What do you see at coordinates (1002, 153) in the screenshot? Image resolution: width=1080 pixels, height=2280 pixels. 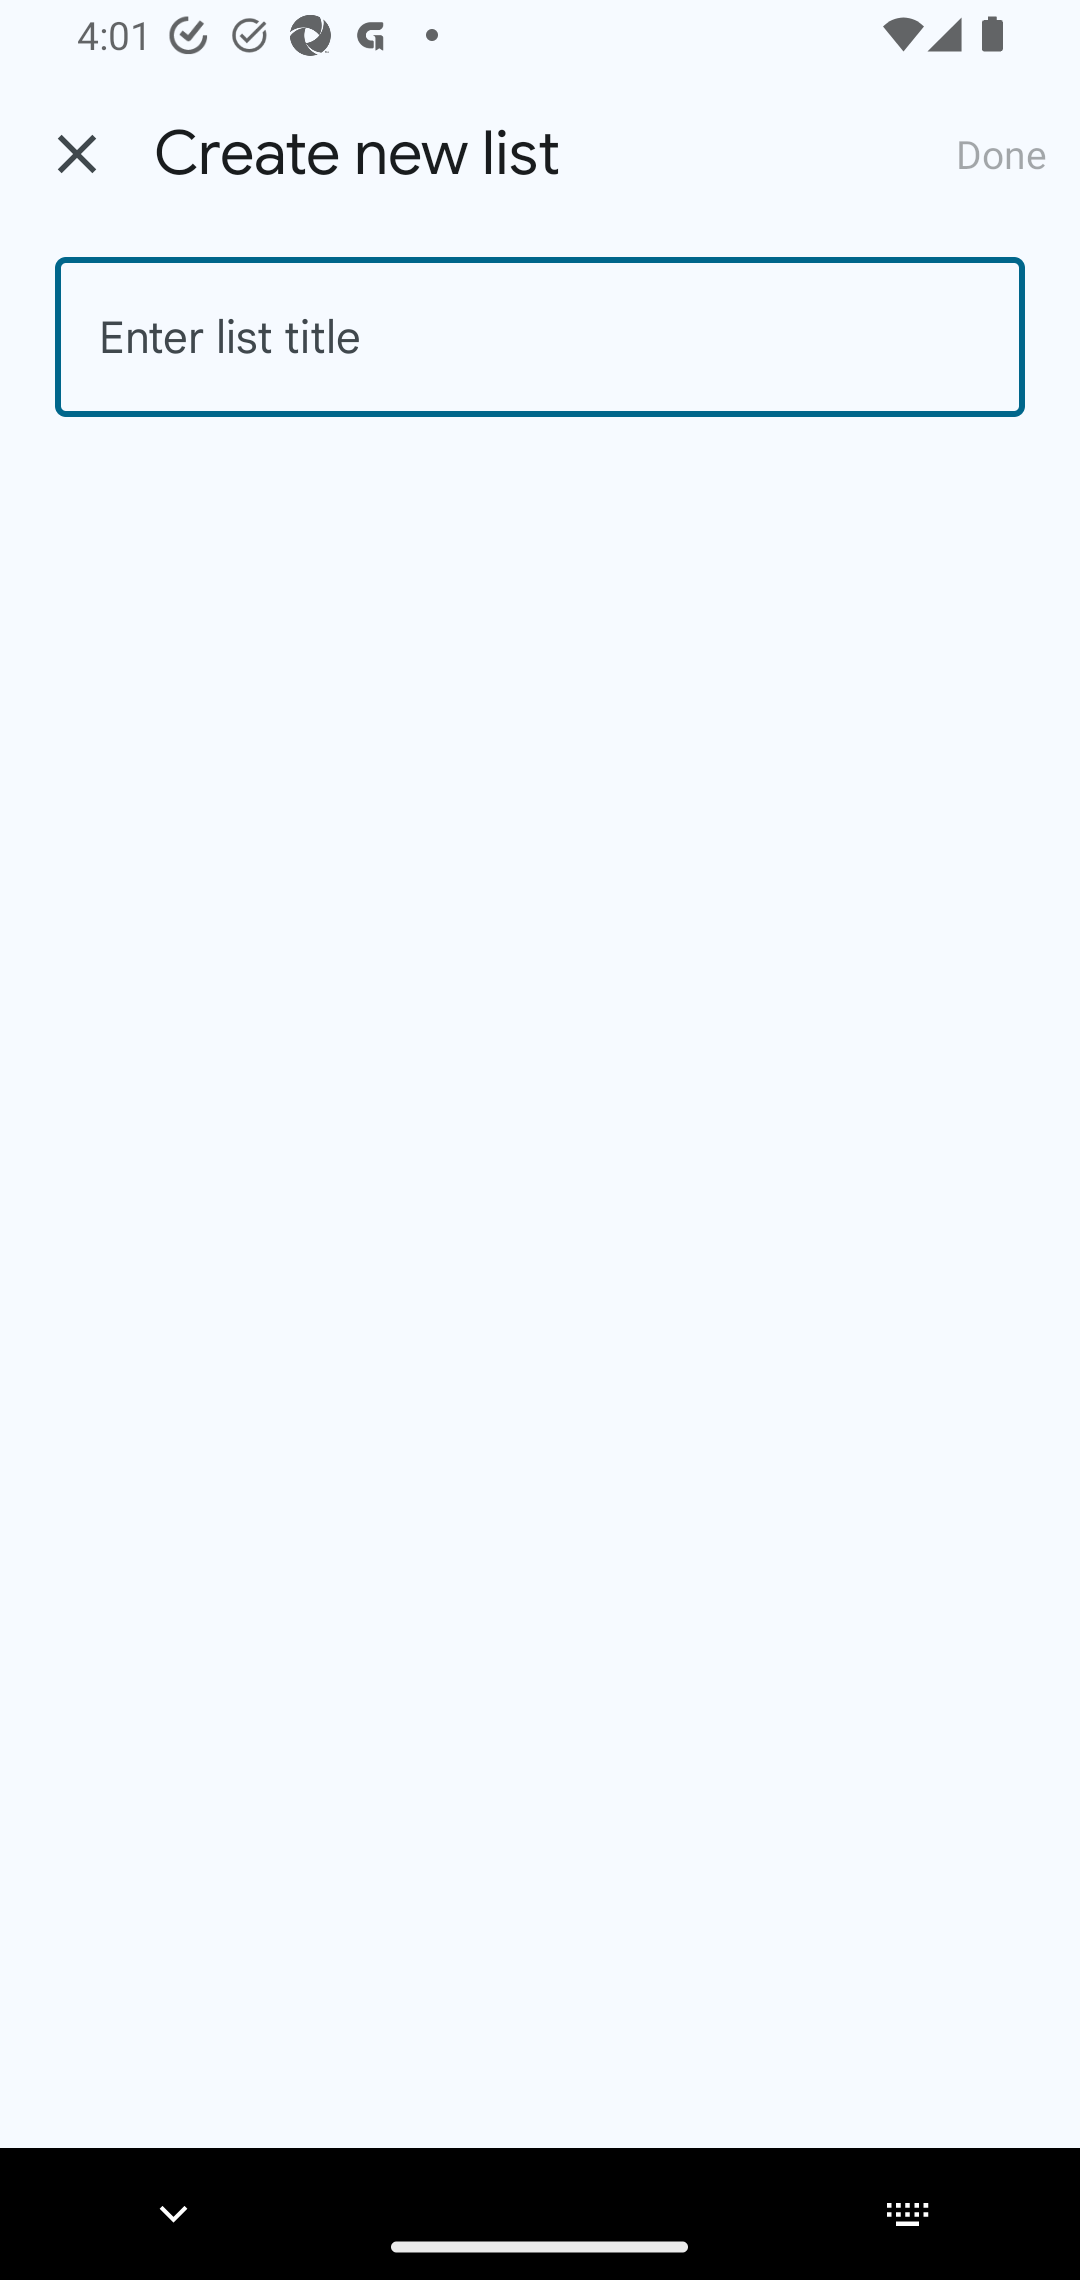 I see `Done` at bounding box center [1002, 153].